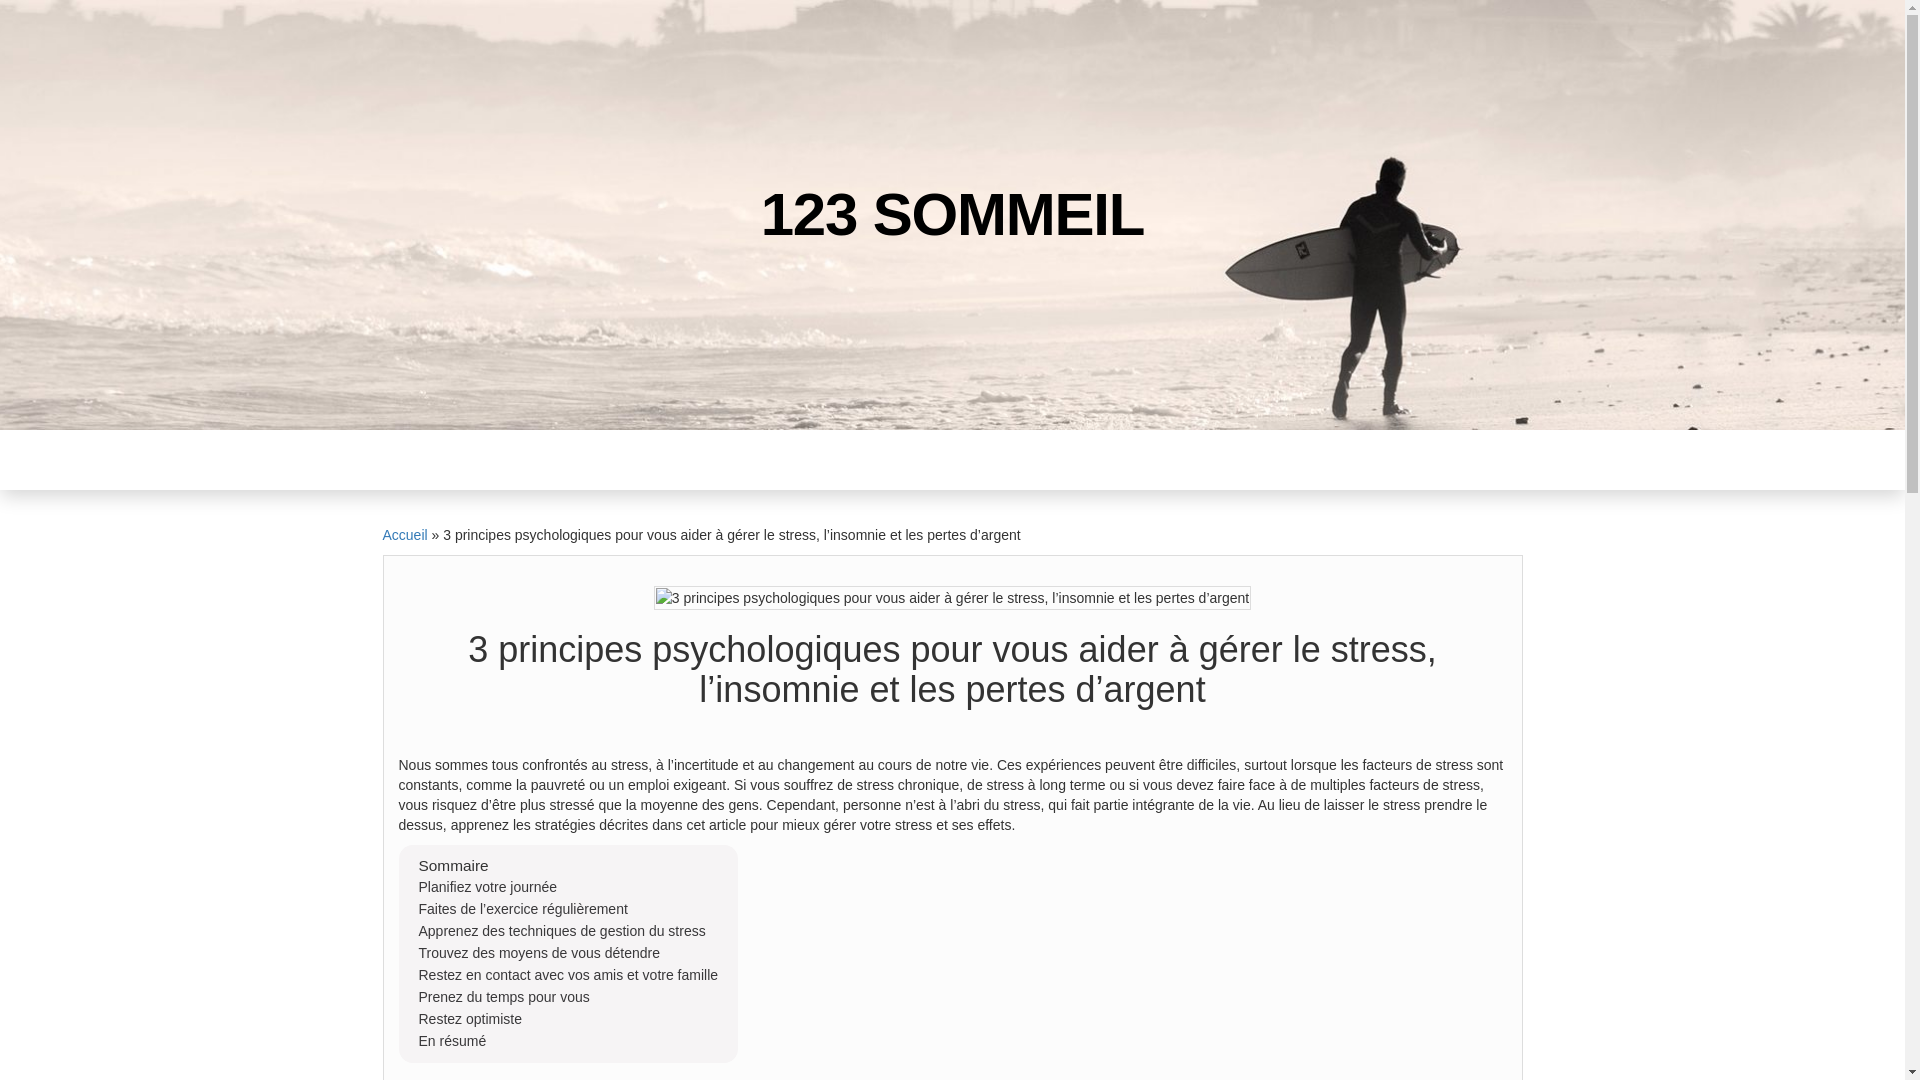 This screenshot has width=1920, height=1080. What do you see at coordinates (568, 975) in the screenshot?
I see `Restez en contact avec vos amis et votre famille` at bounding box center [568, 975].